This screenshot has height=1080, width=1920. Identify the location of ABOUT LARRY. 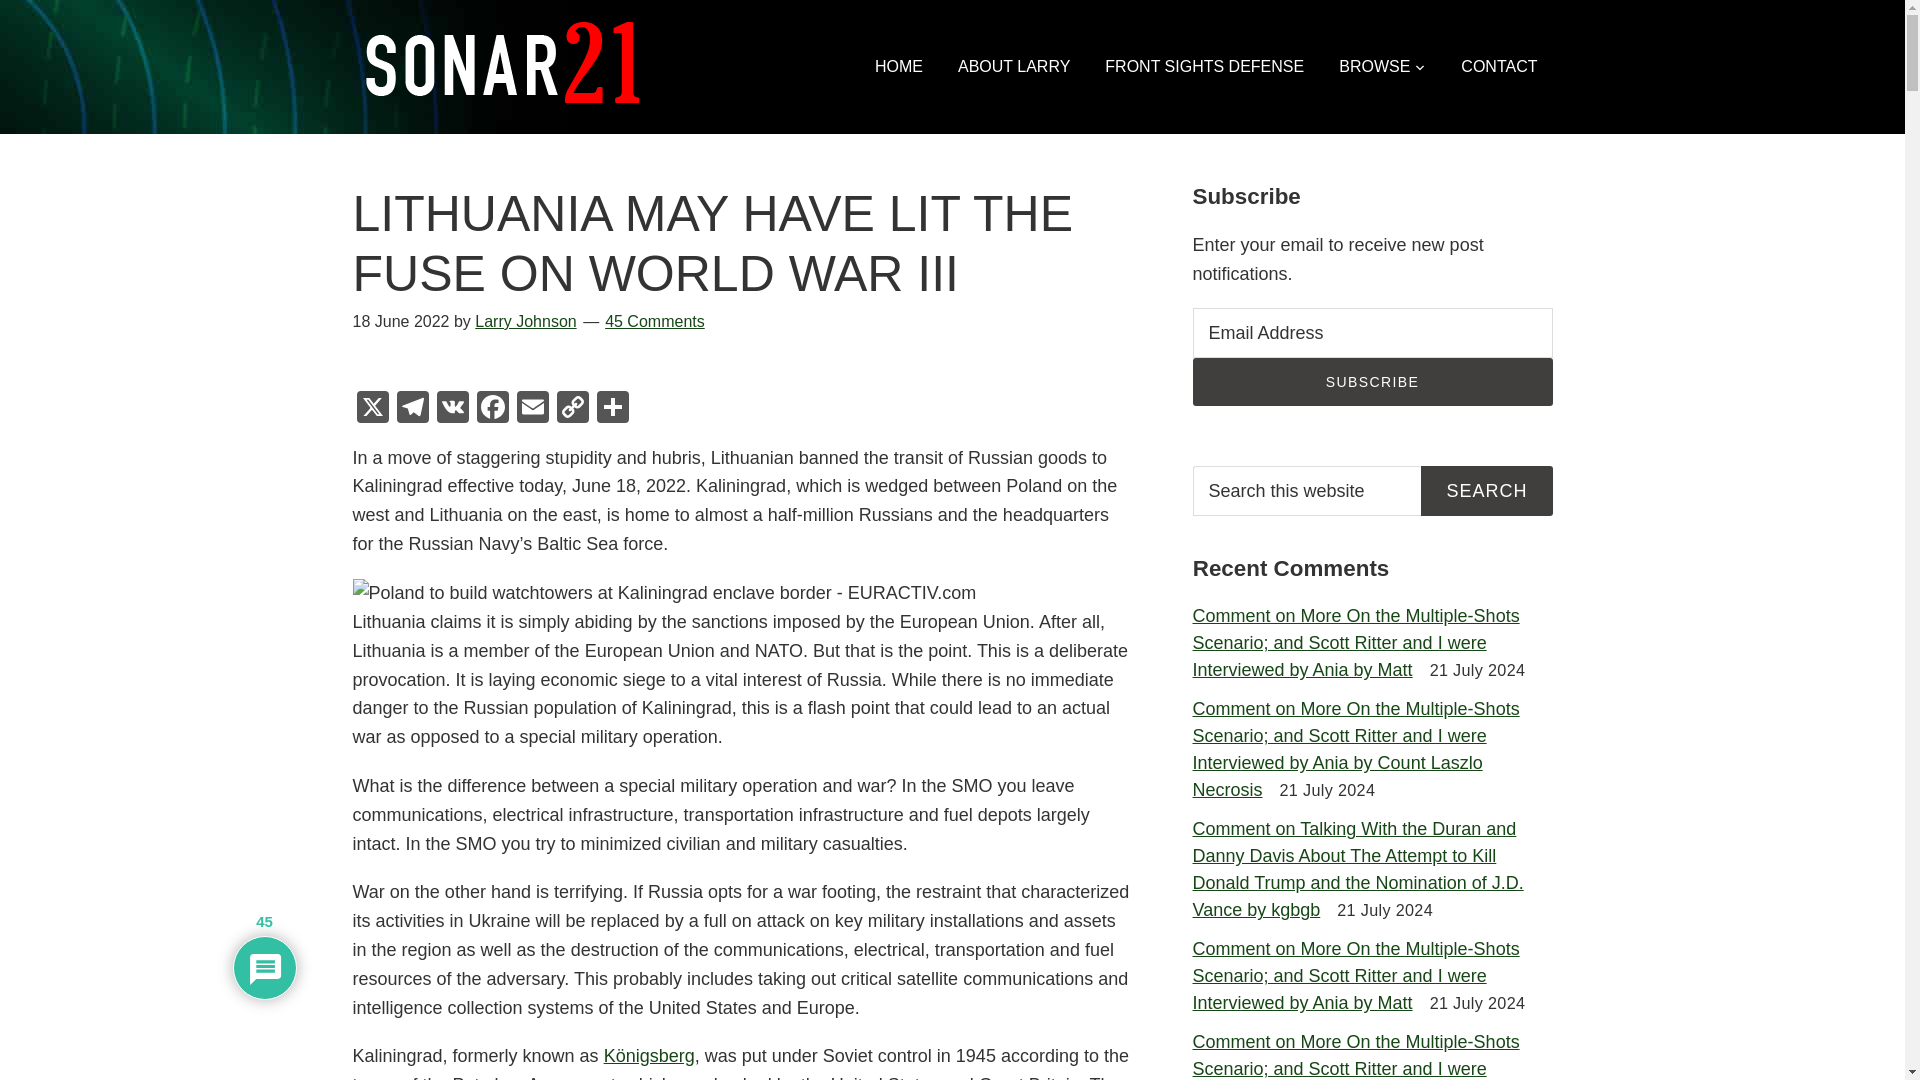
(1013, 66).